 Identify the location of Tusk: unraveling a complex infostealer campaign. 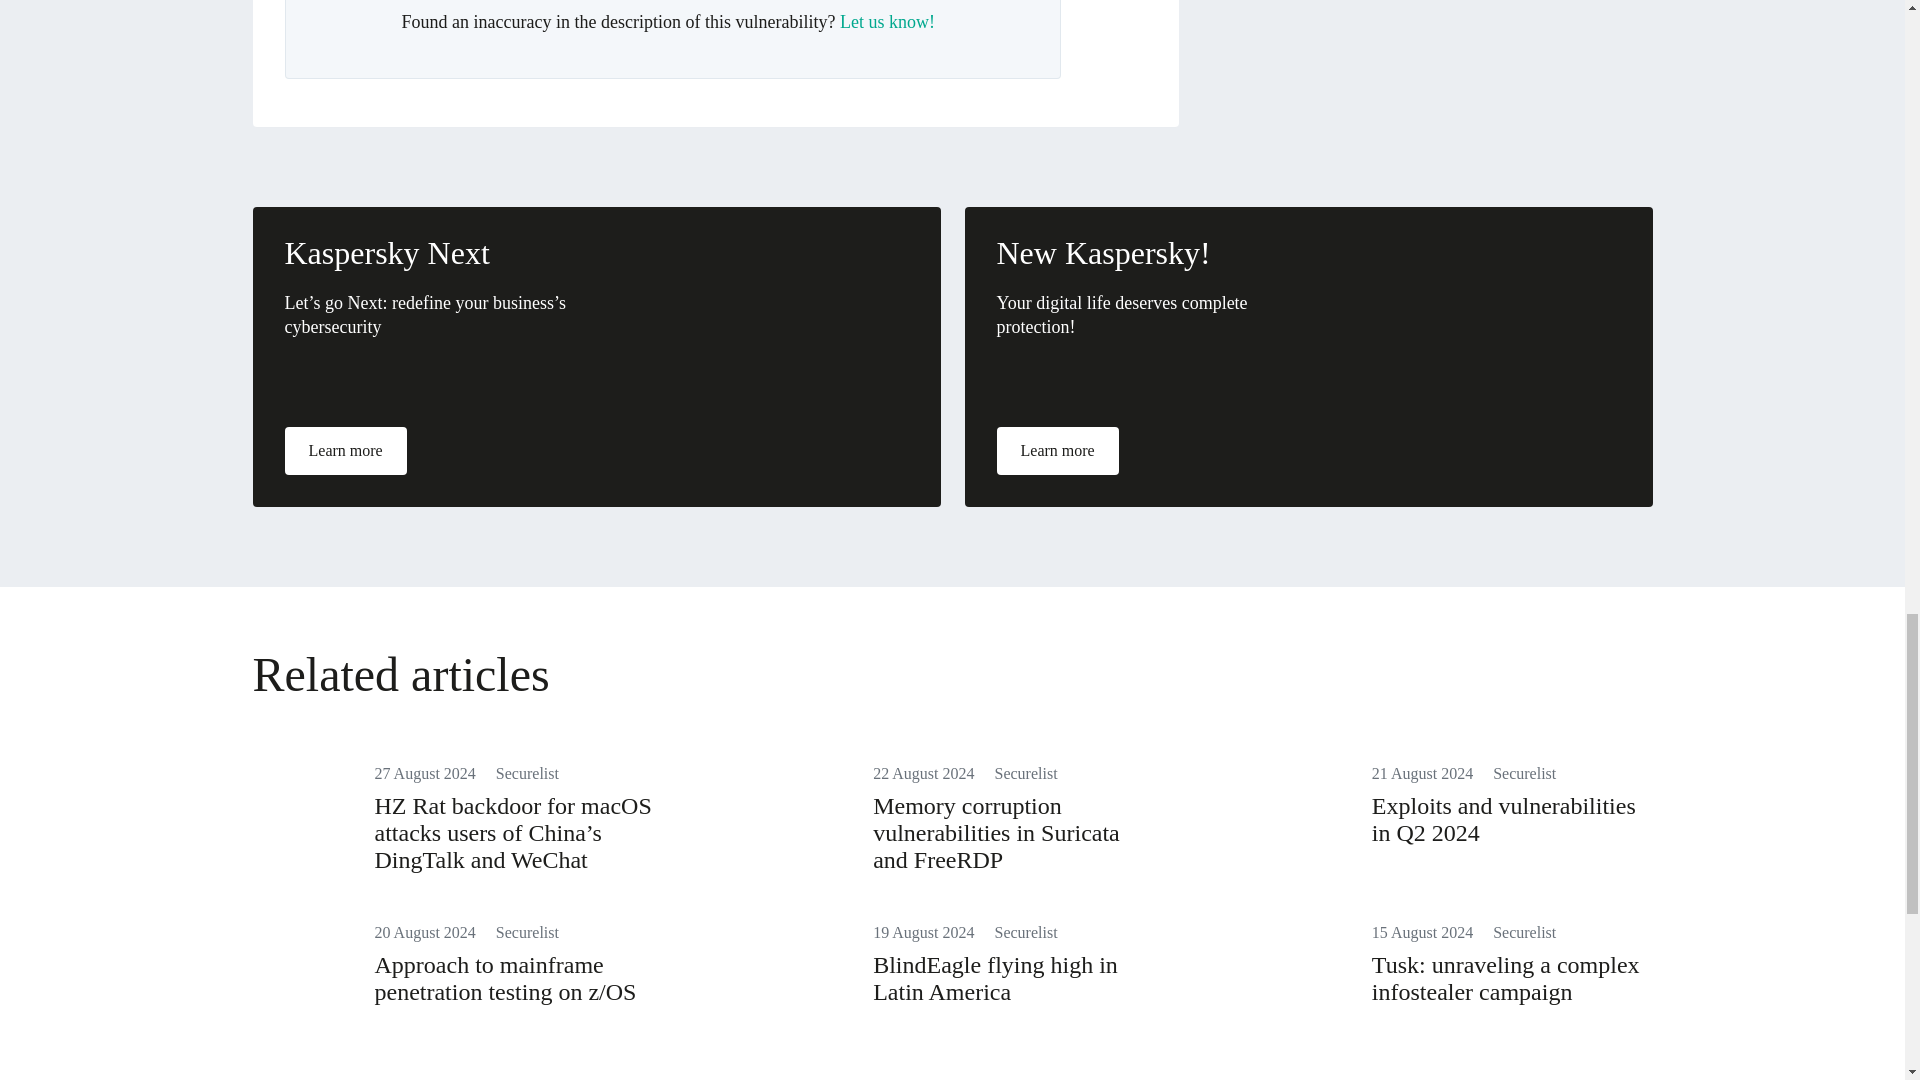
(1506, 978).